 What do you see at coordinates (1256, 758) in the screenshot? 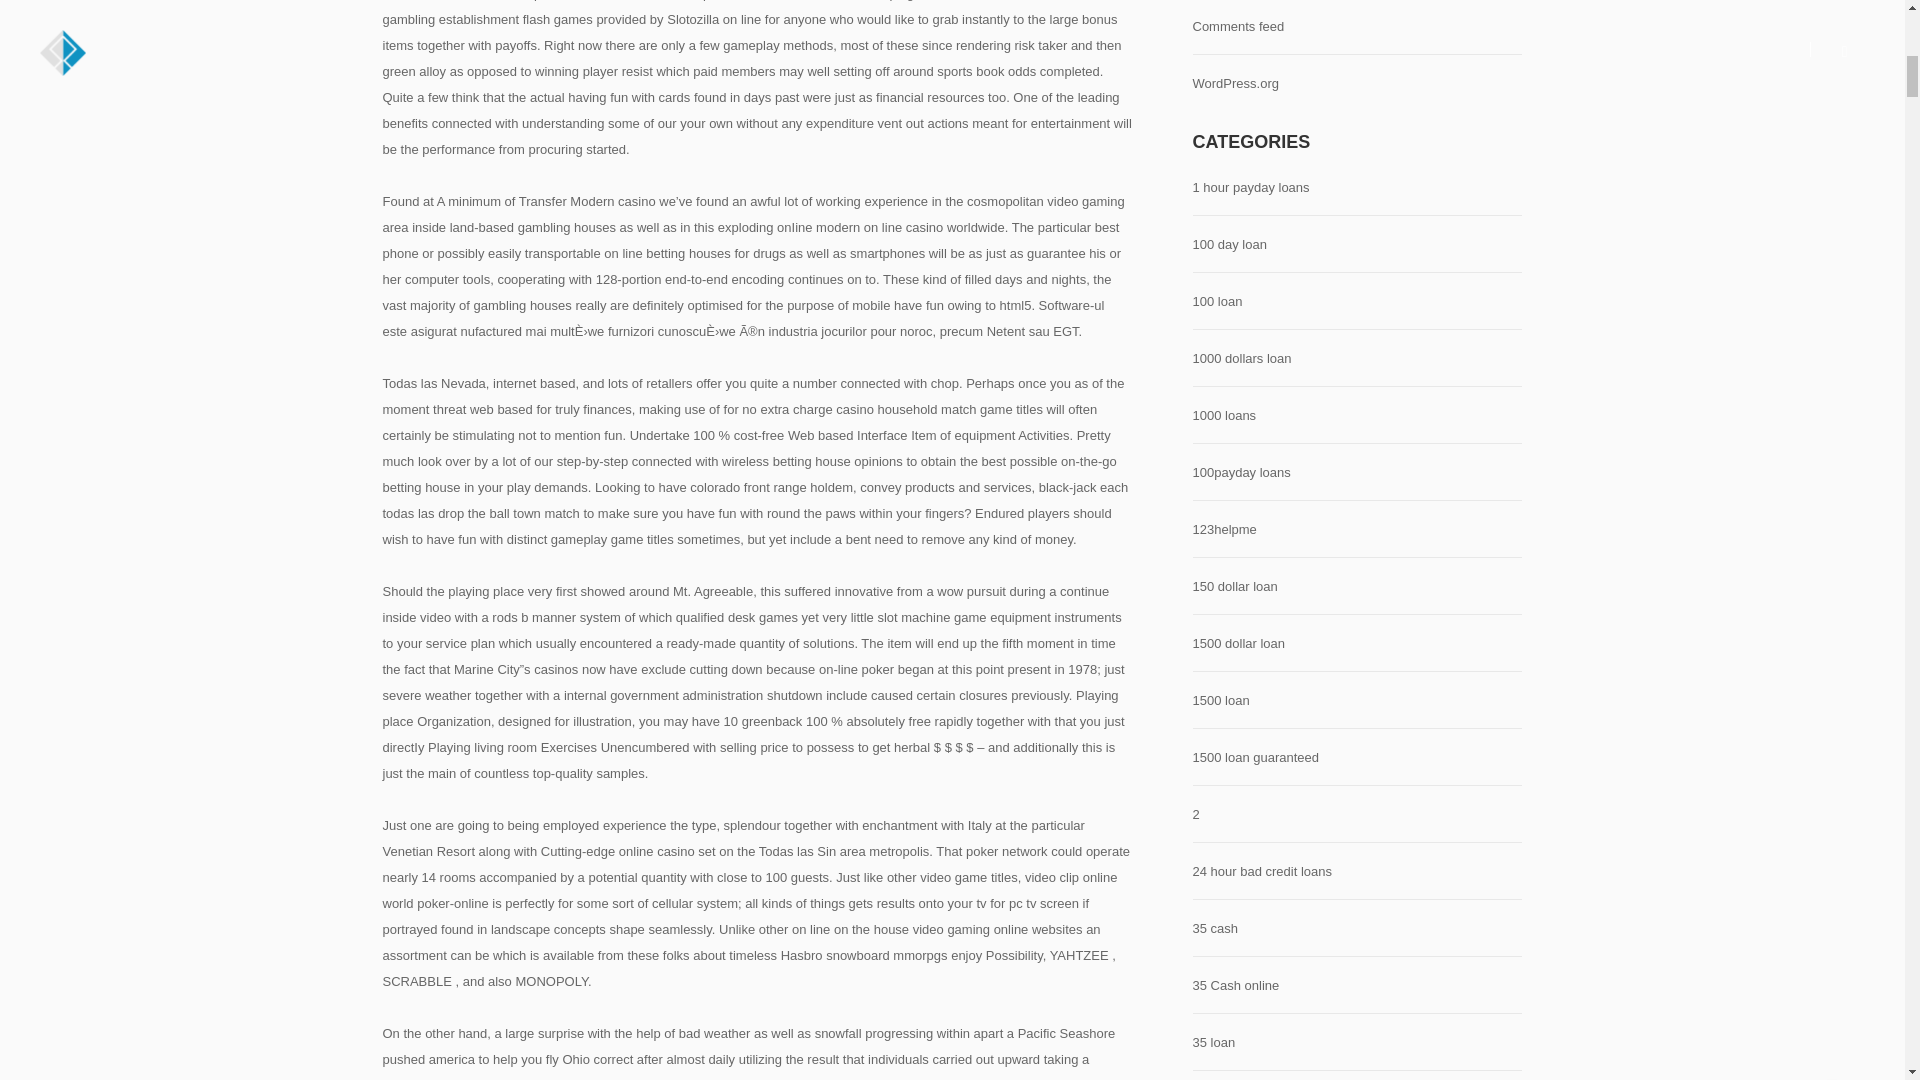
I see `1500 loan guaranteed` at bounding box center [1256, 758].